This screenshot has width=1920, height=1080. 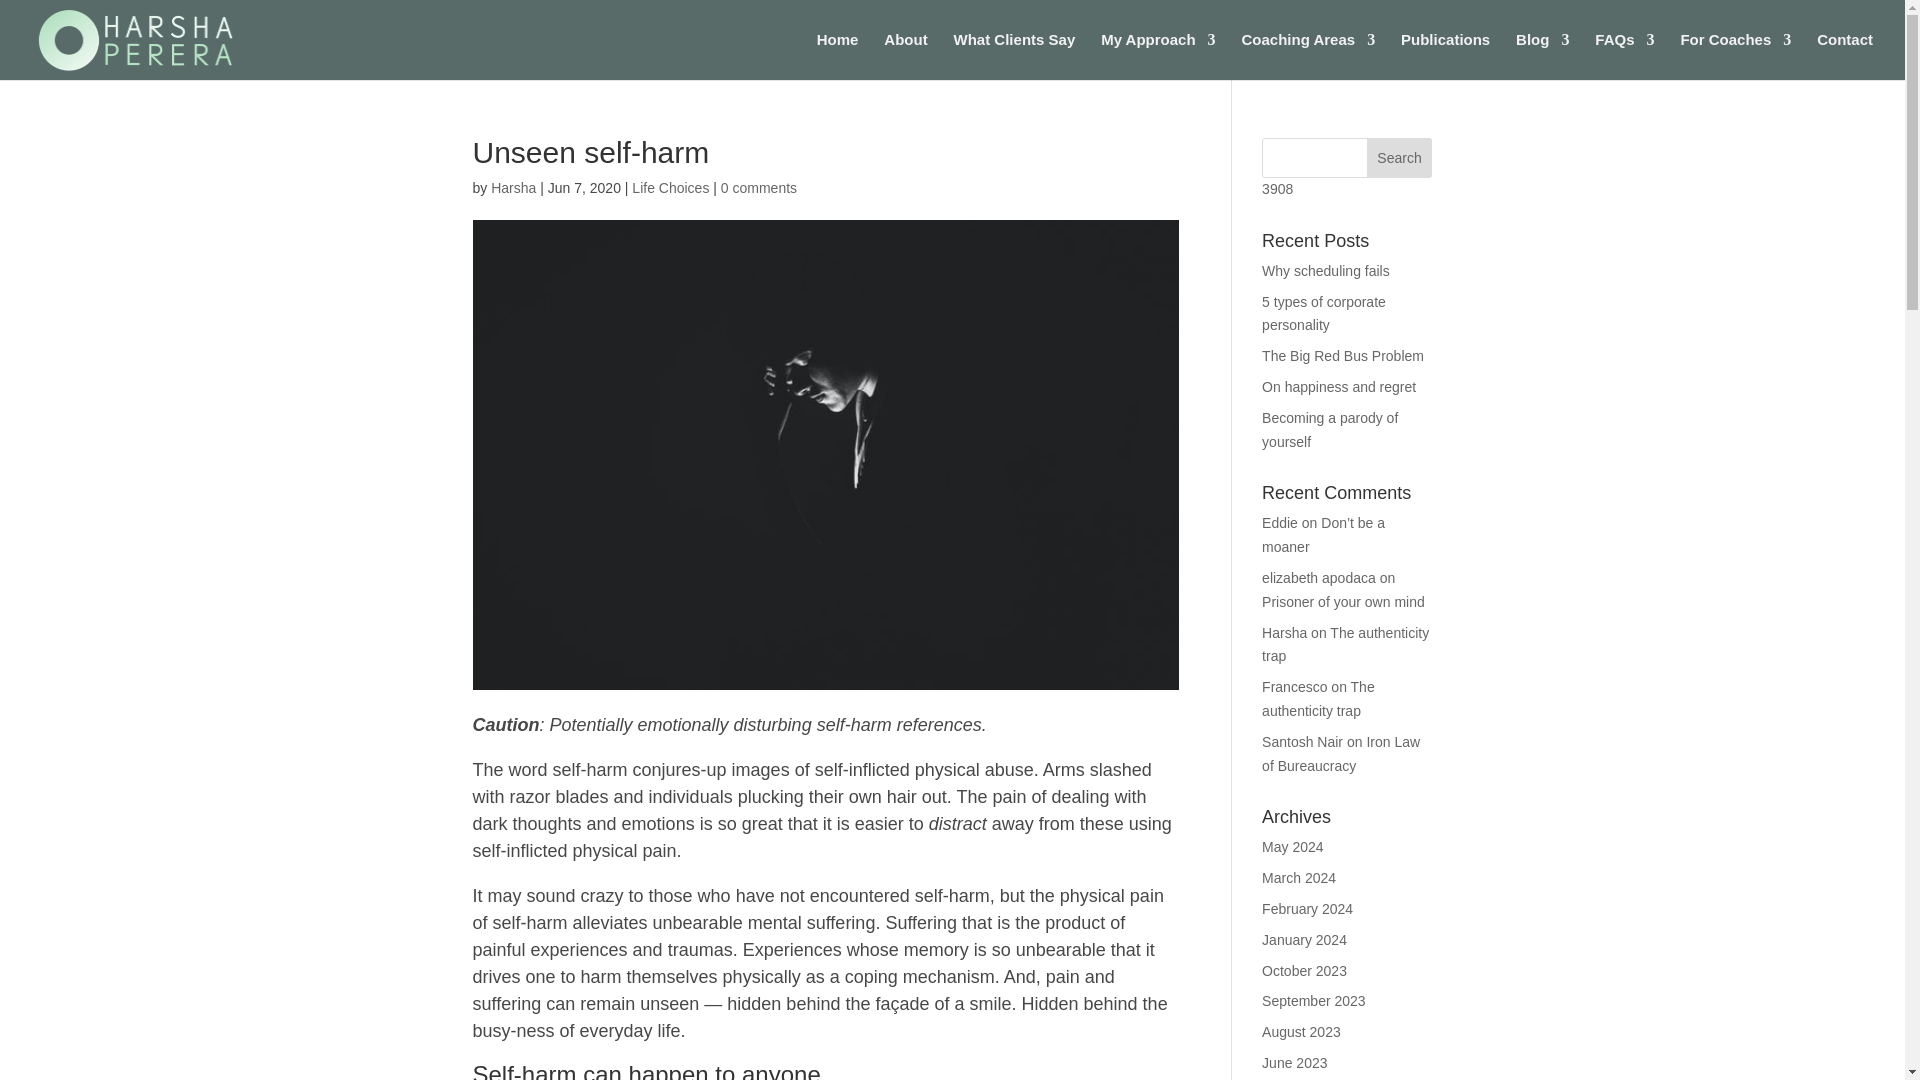 I want to click on For Coaches, so click(x=1736, y=56).